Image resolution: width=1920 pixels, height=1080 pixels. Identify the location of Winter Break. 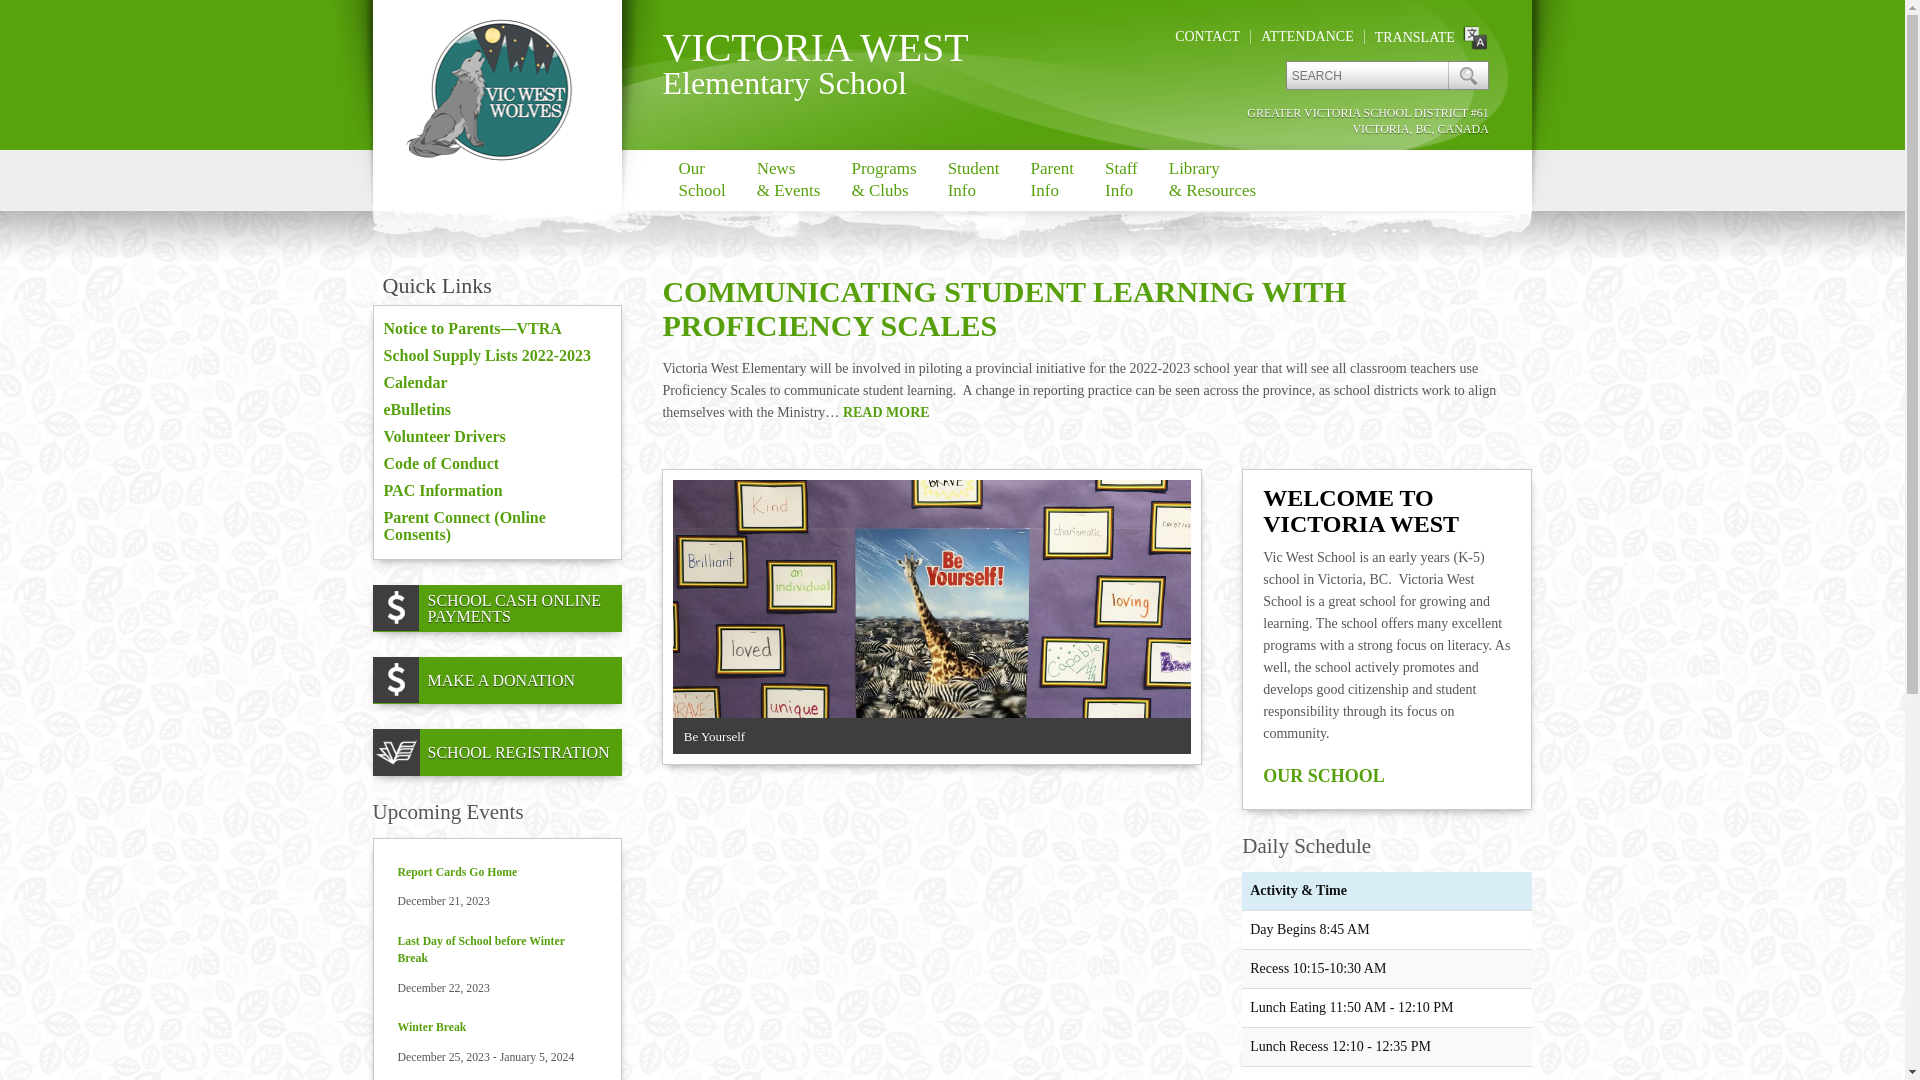
(432, 1028).